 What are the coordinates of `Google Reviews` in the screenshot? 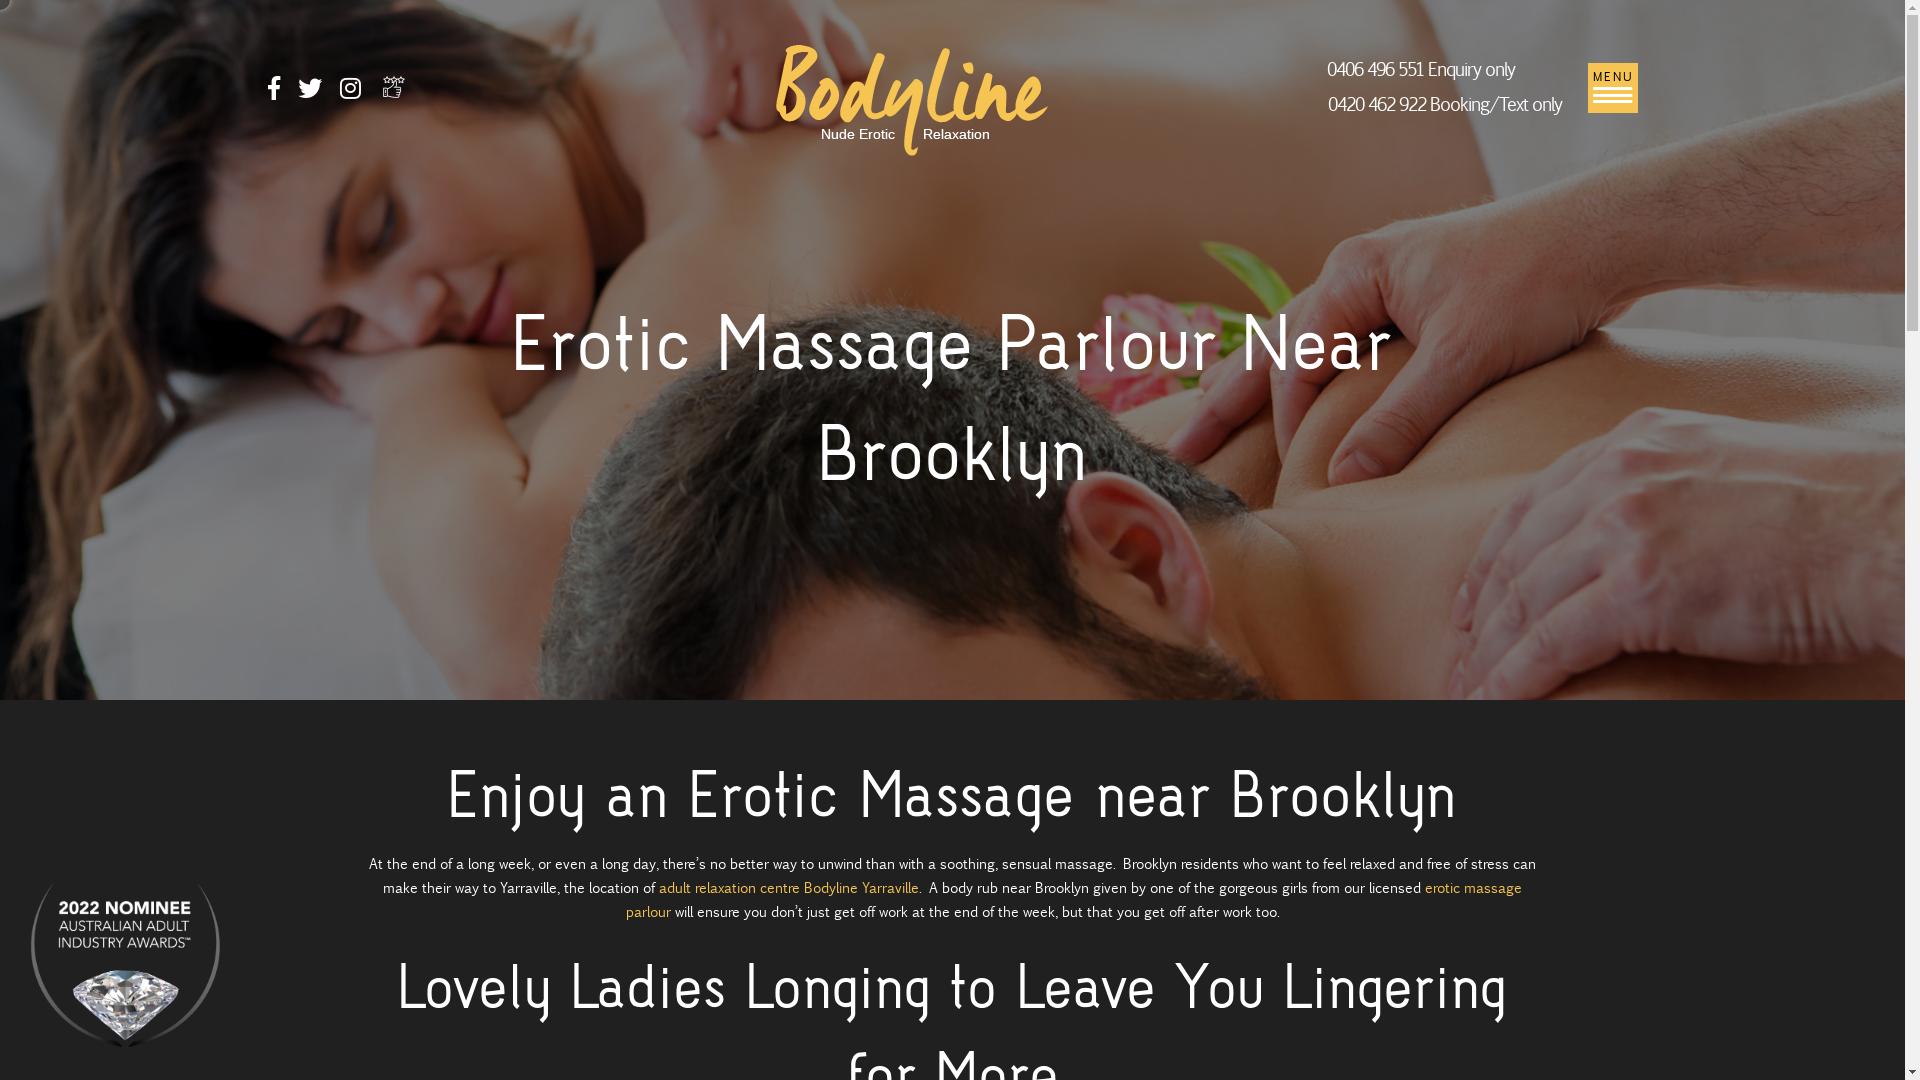 It's located at (393, 87).